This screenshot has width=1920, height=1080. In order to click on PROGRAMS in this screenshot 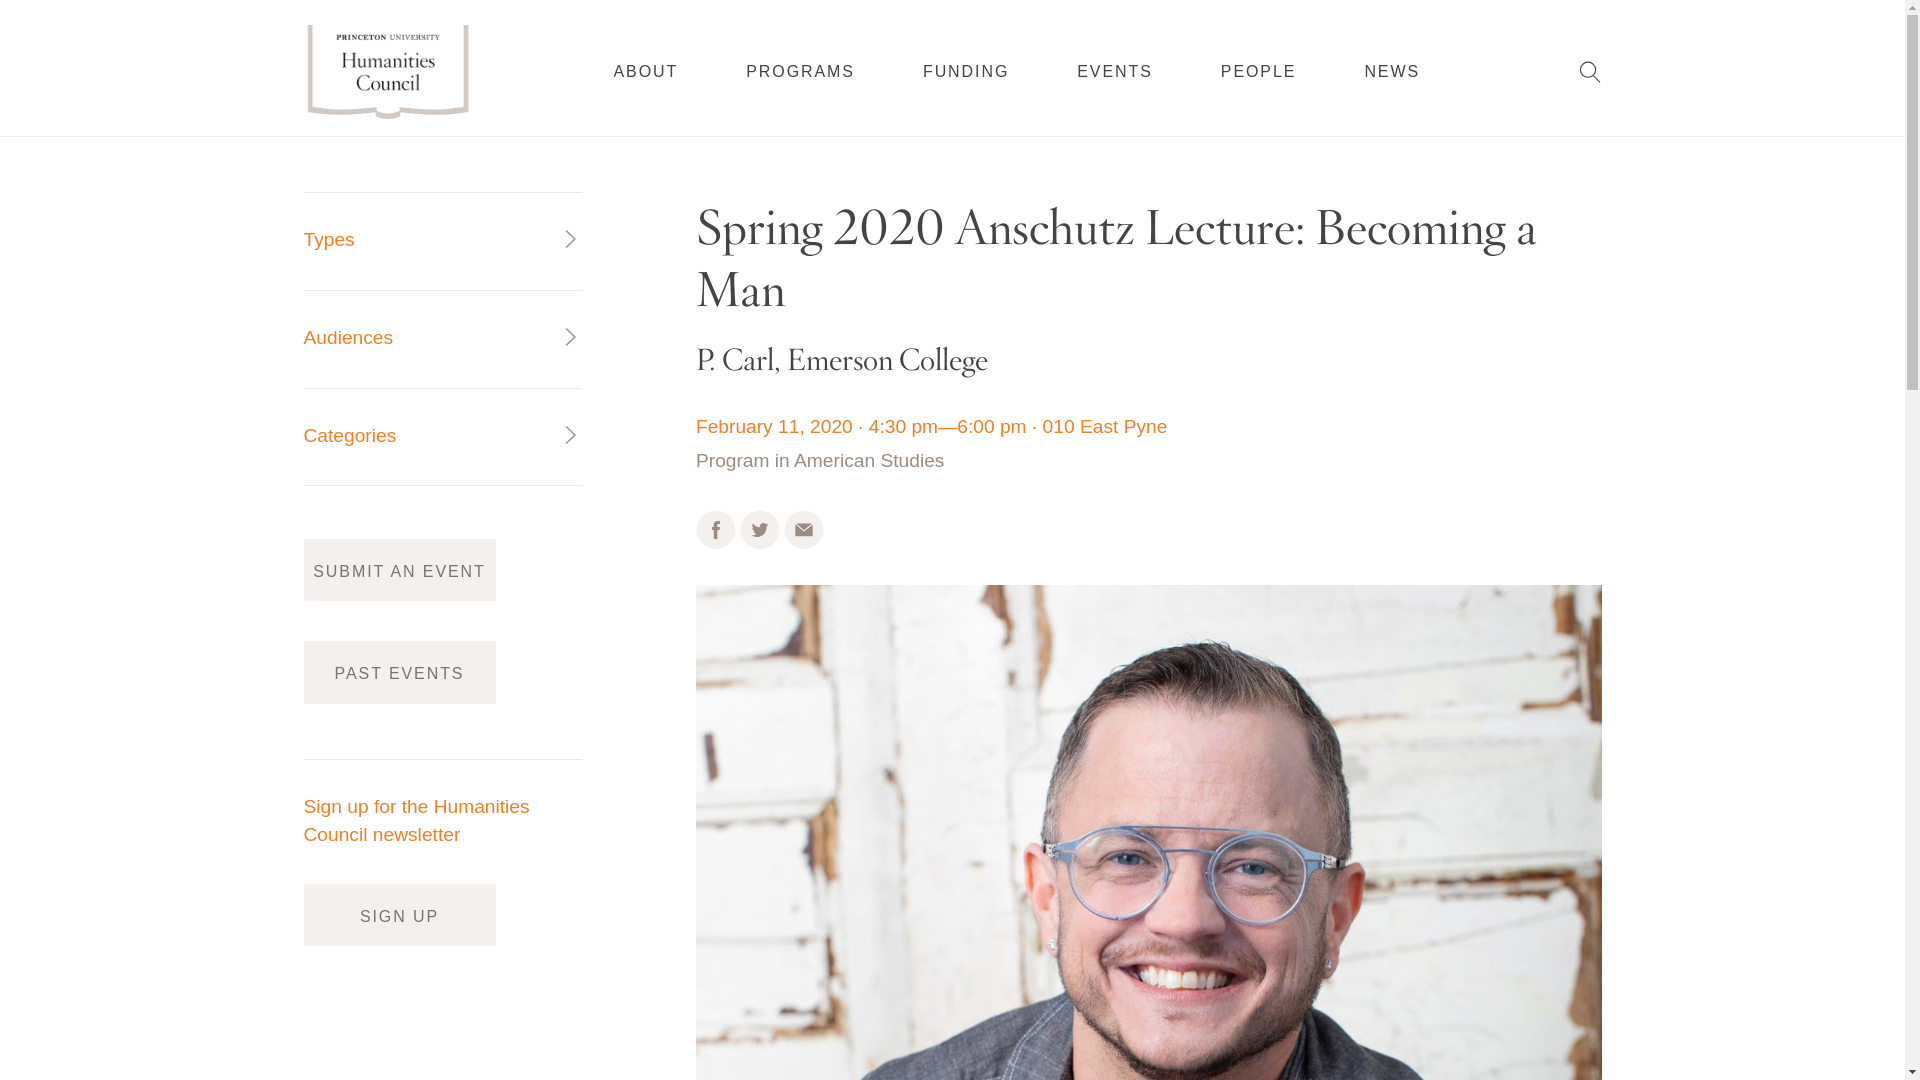, I will do `click(800, 71)`.